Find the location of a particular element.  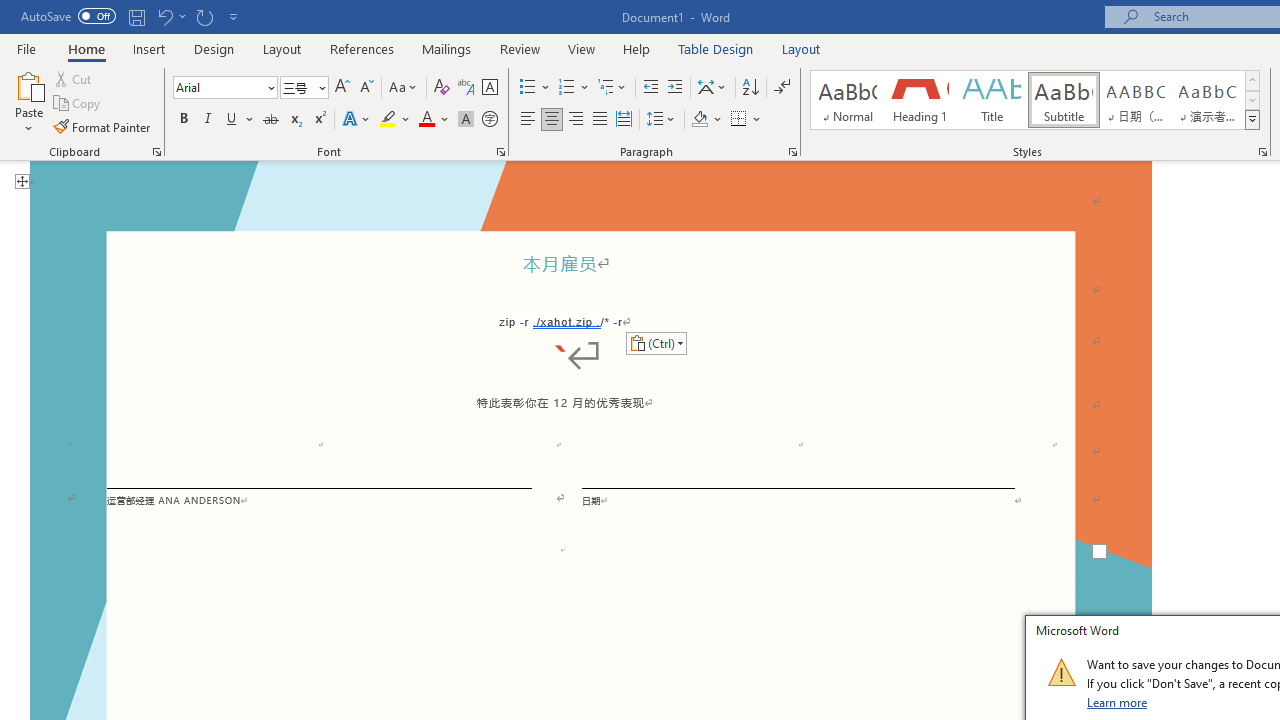

Center is located at coordinates (552, 120).